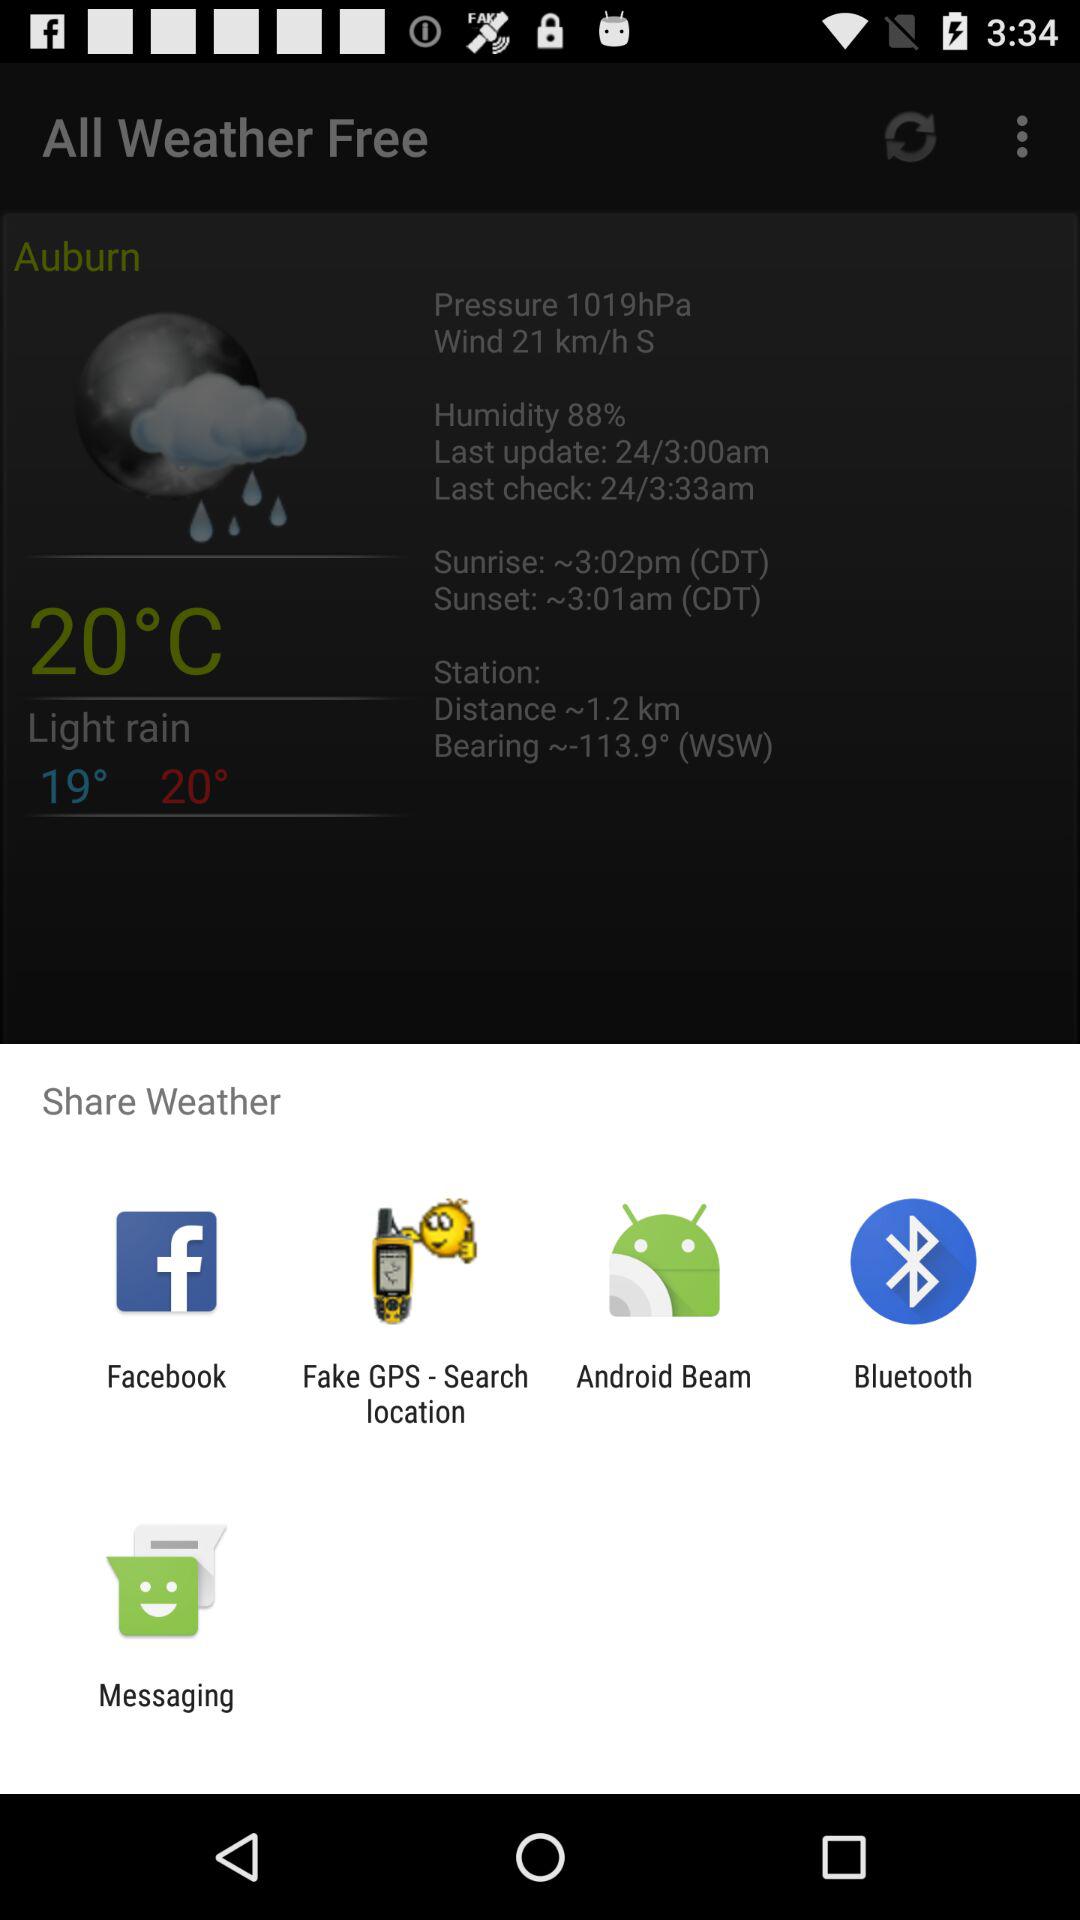  I want to click on turn off facebook, so click(166, 1393).